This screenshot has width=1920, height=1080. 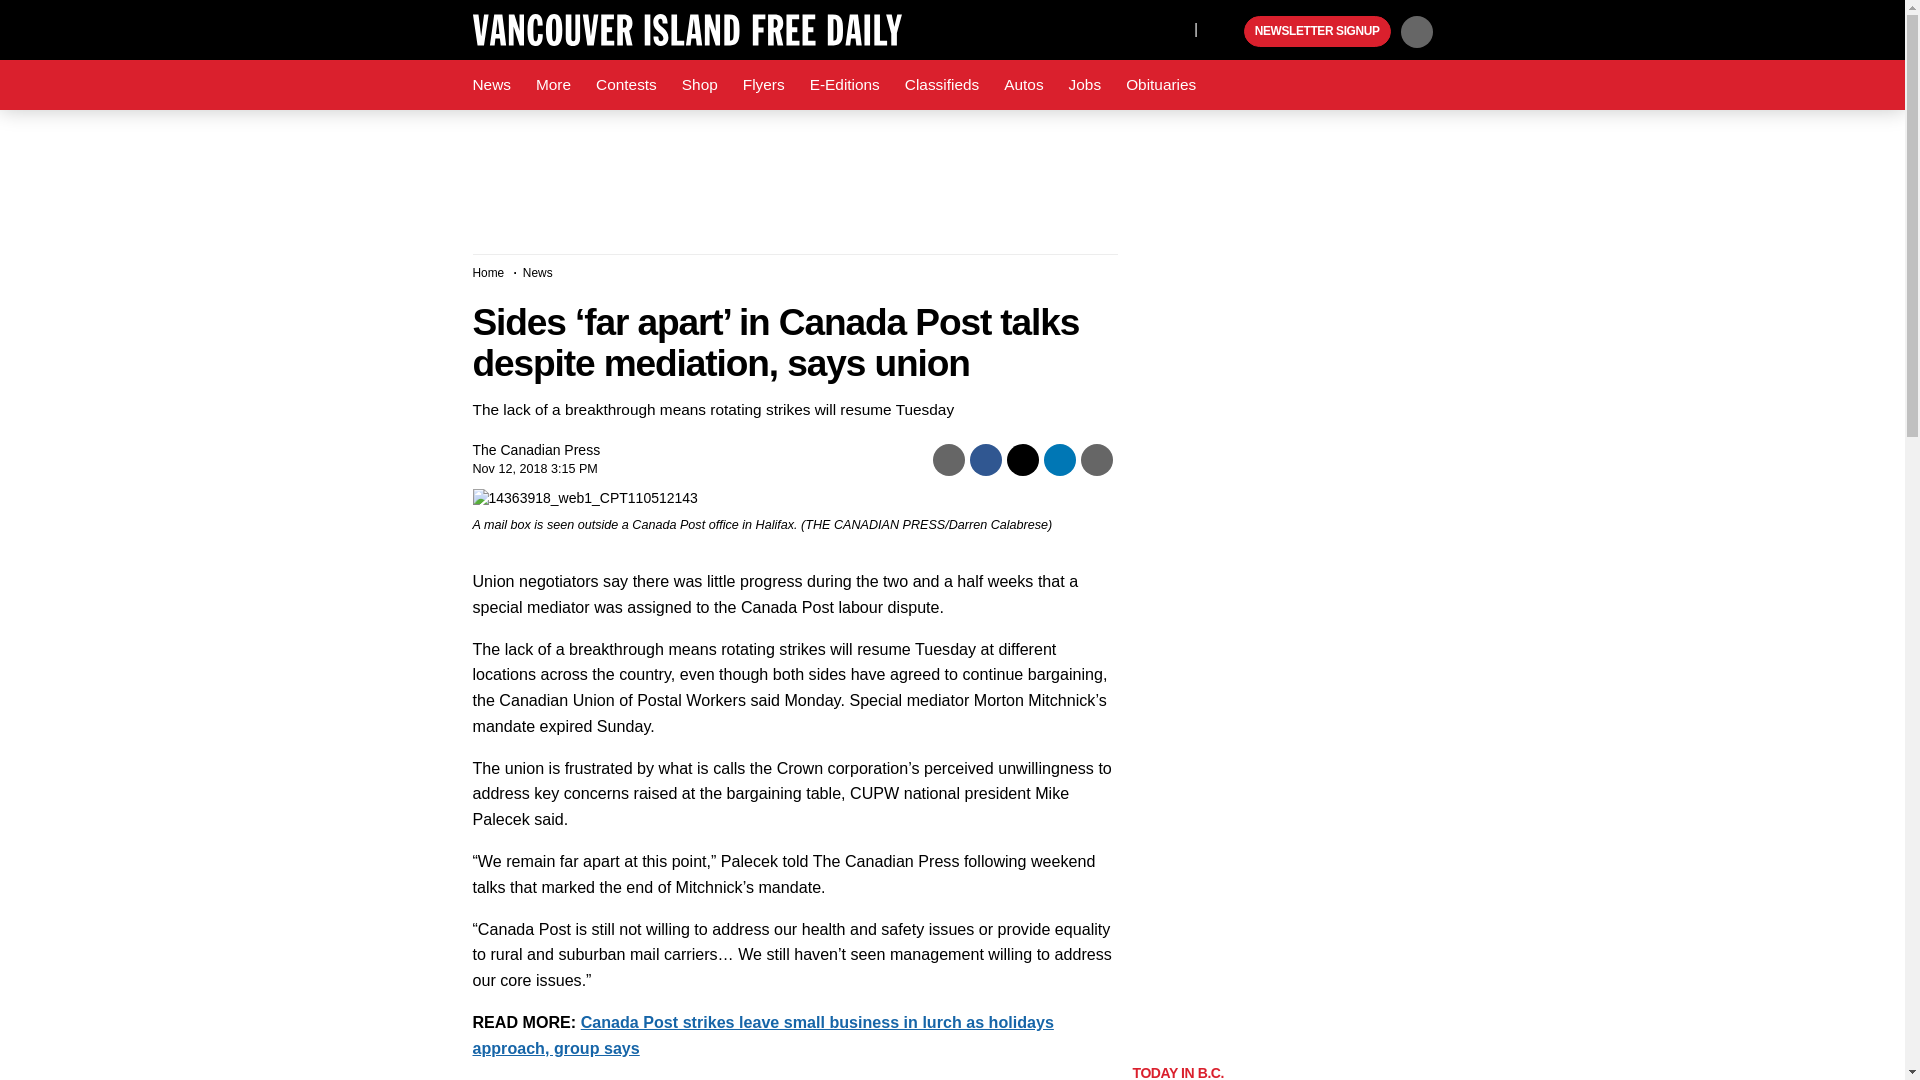 I want to click on Instagram, so click(x=1173, y=28).